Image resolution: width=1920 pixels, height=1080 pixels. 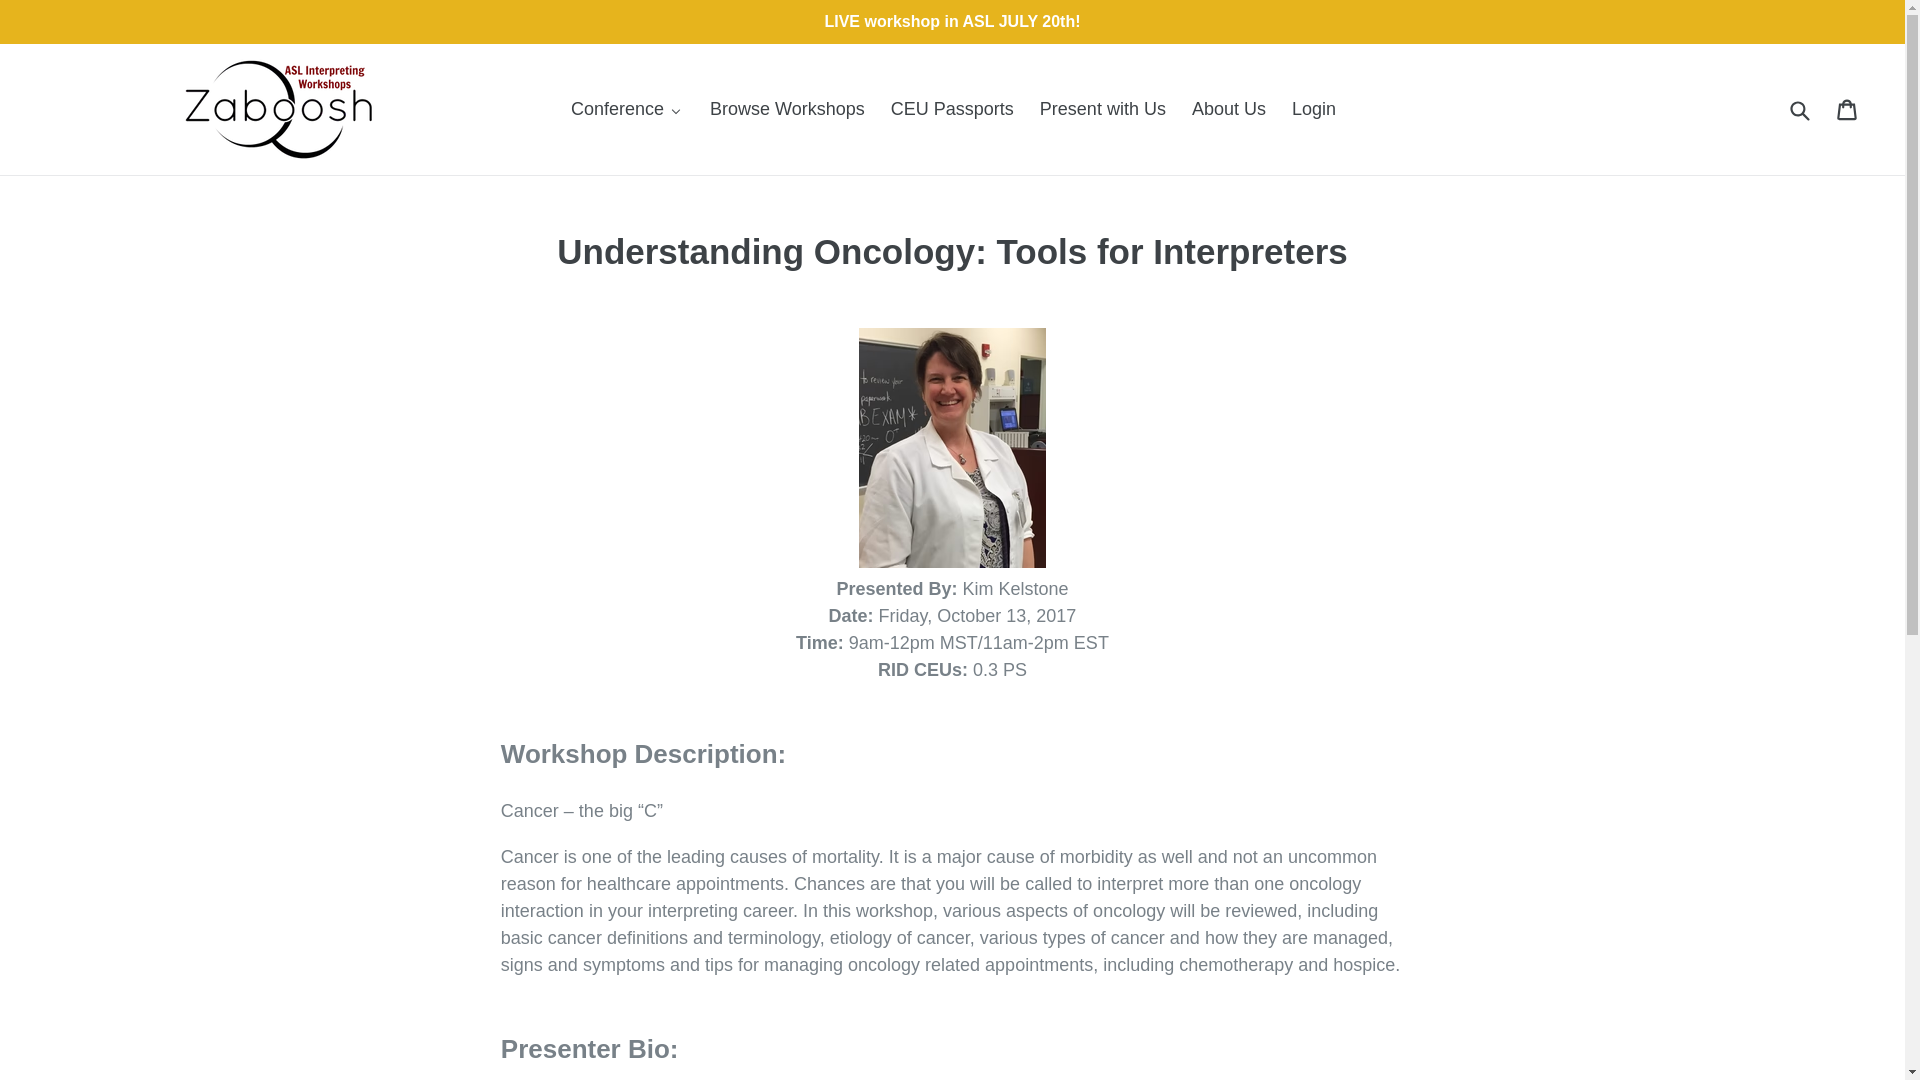 What do you see at coordinates (786, 110) in the screenshot?
I see `Browse Workshops` at bounding box center [786, 110].